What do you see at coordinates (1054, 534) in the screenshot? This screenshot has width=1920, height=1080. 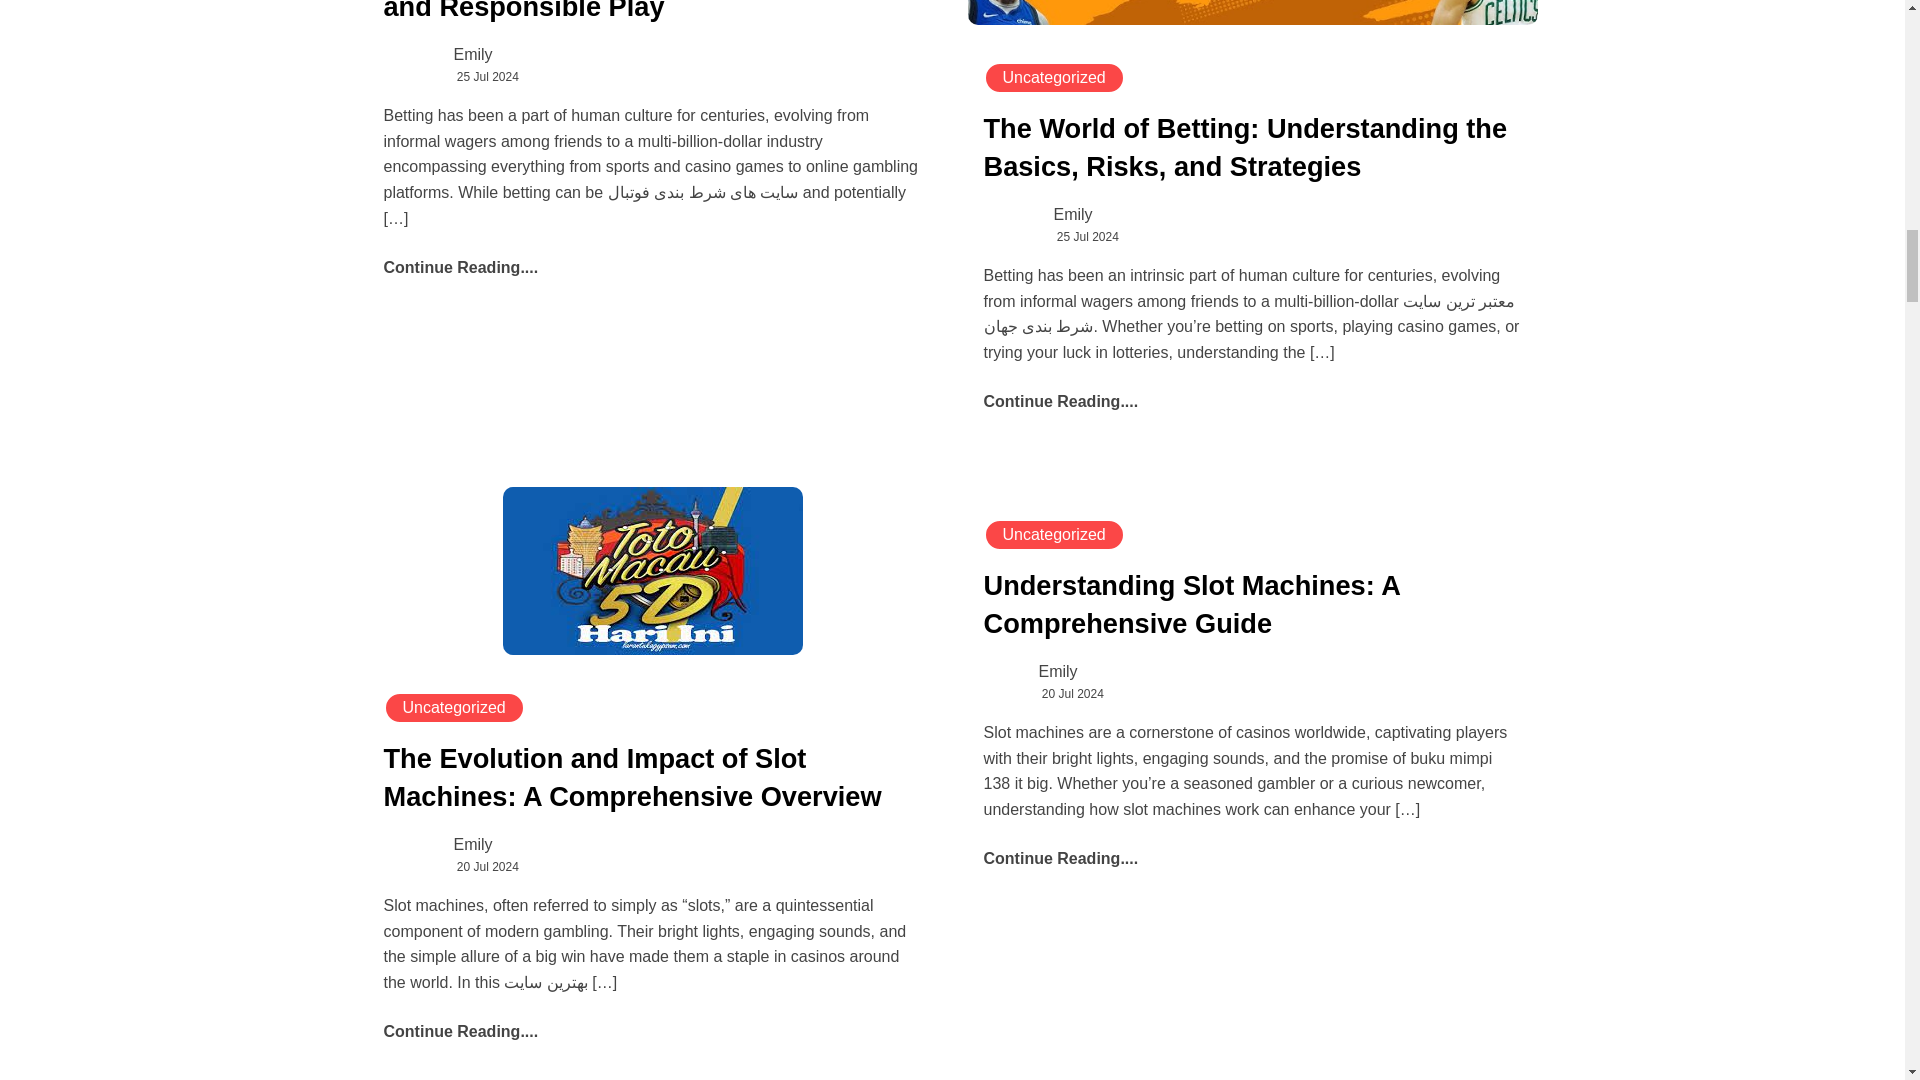 I see `Uncategorized` at bounding box center [1054, 534].